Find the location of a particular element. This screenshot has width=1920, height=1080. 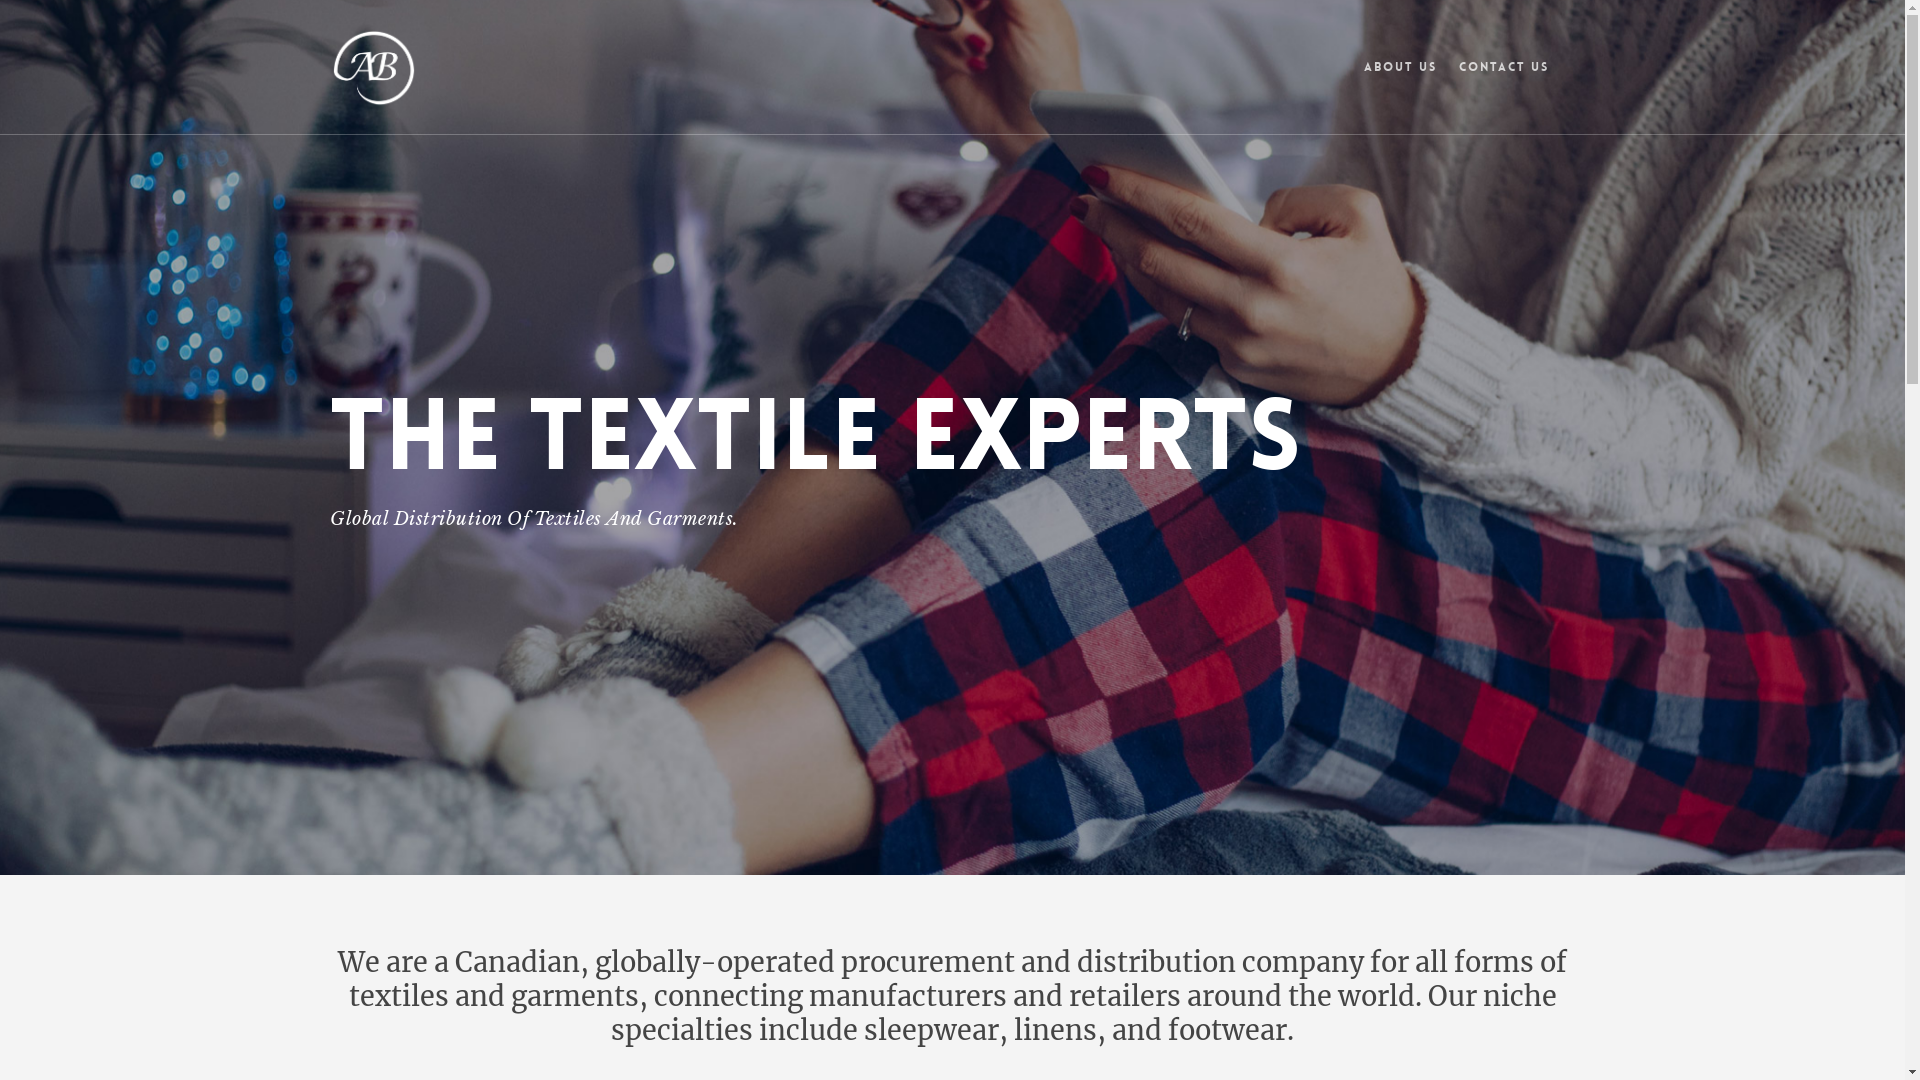

About Us is located at coordinates (1400, 82).